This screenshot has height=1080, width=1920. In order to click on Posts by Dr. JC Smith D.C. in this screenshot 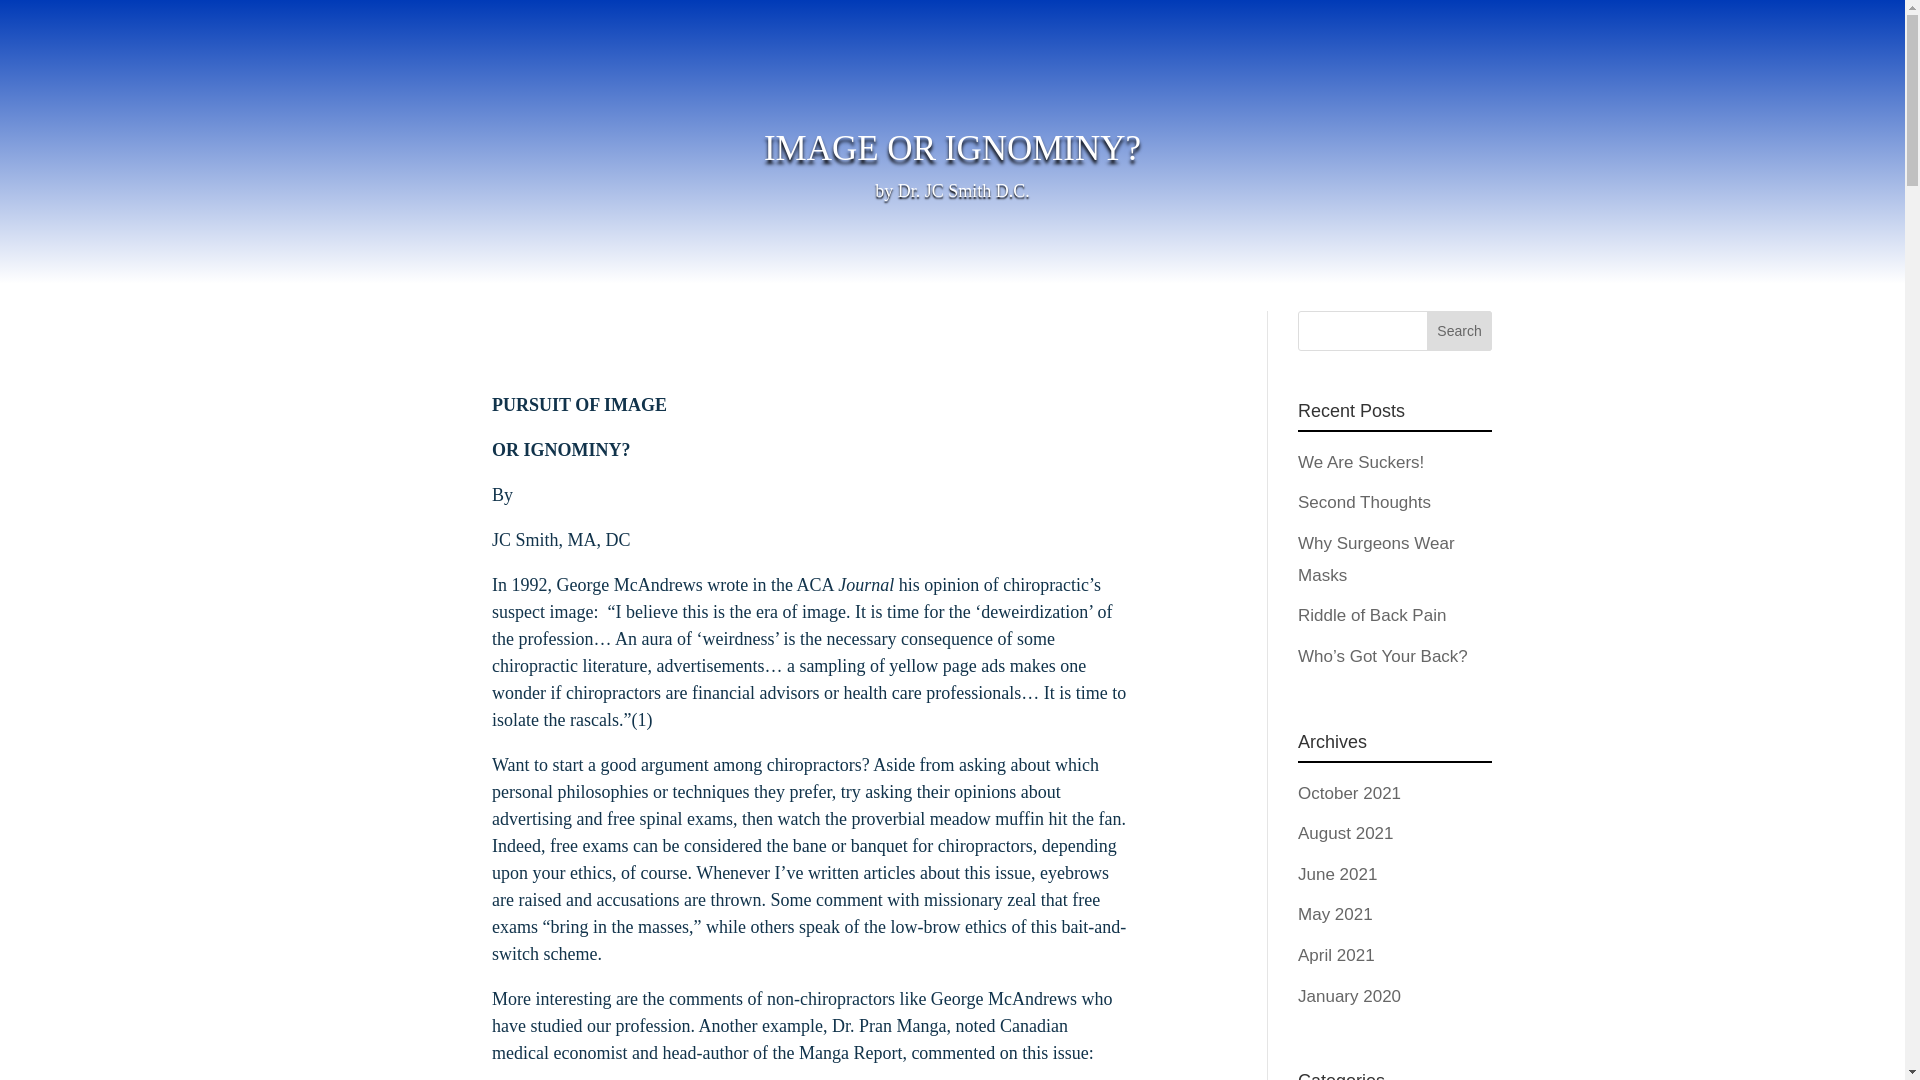, I will do `click(964, 190)`.